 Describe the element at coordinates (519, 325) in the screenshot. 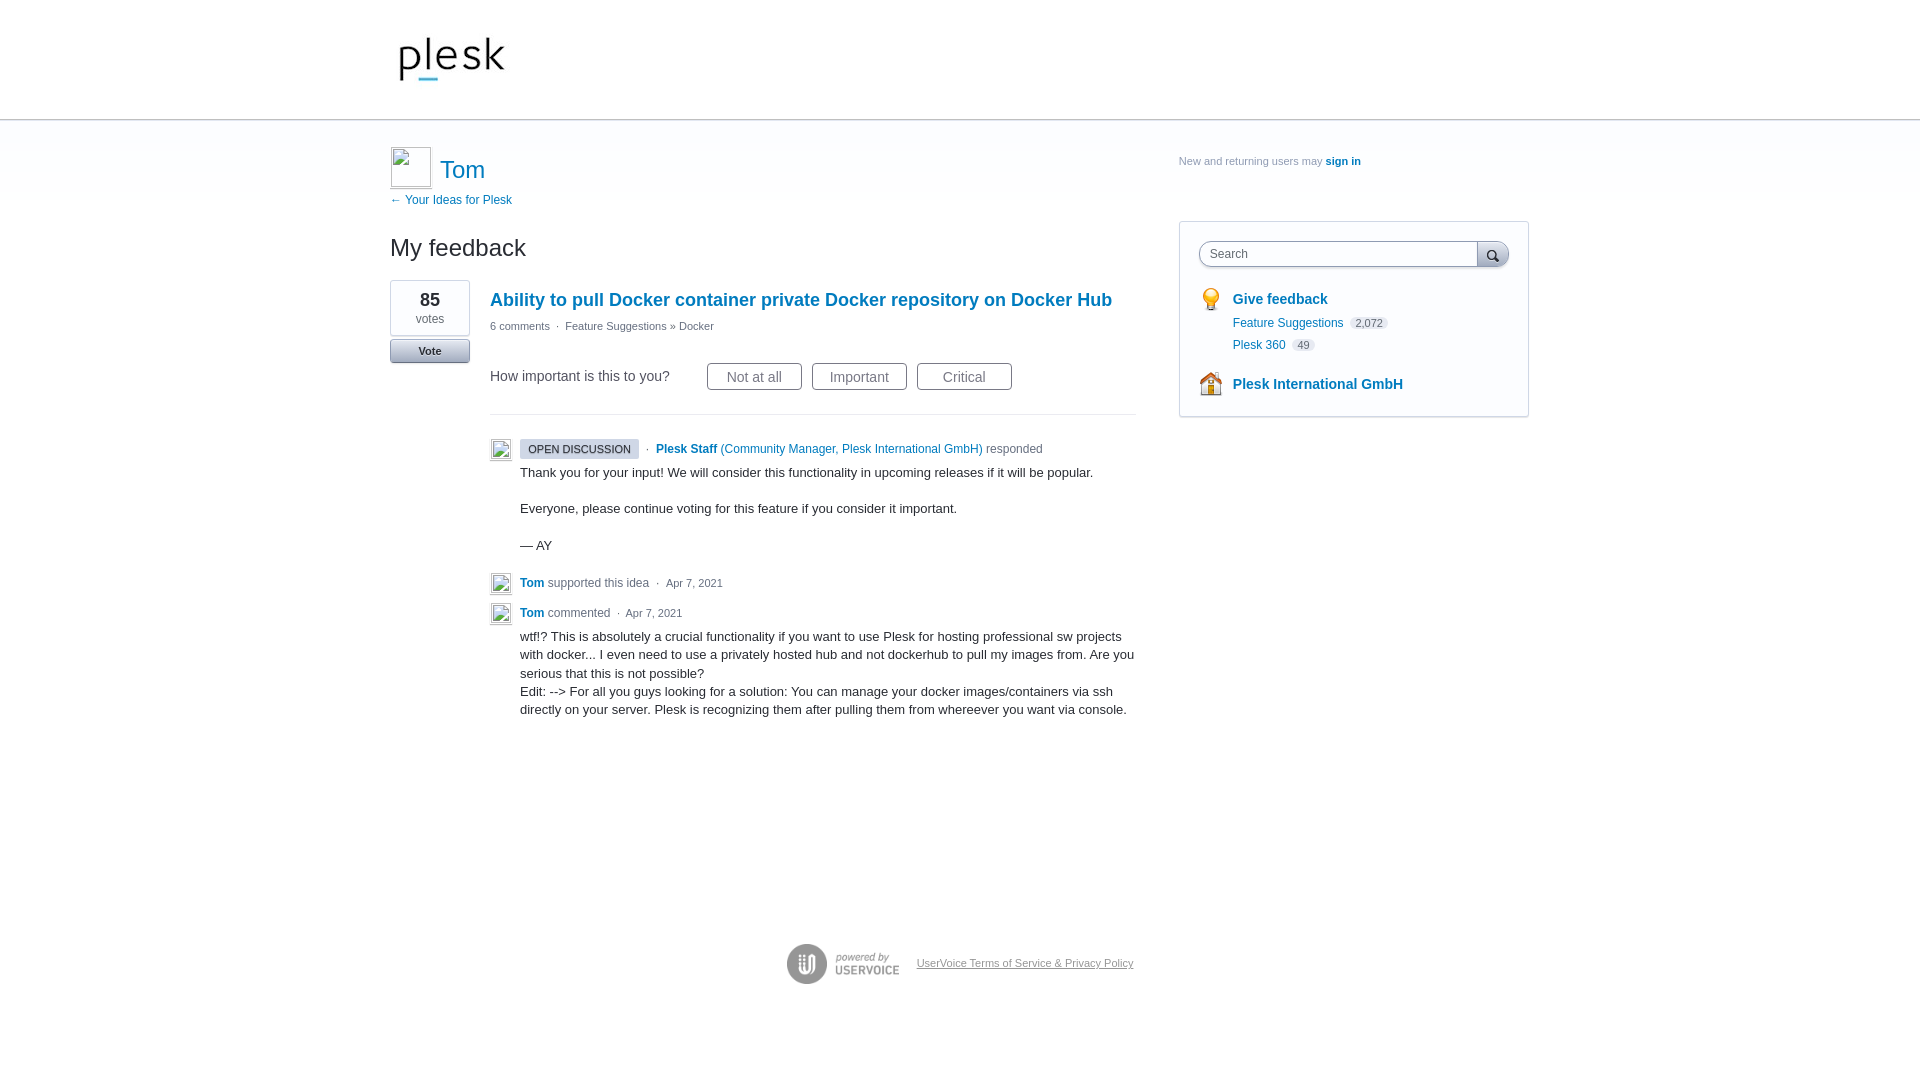

I see `6 comments` at that location.